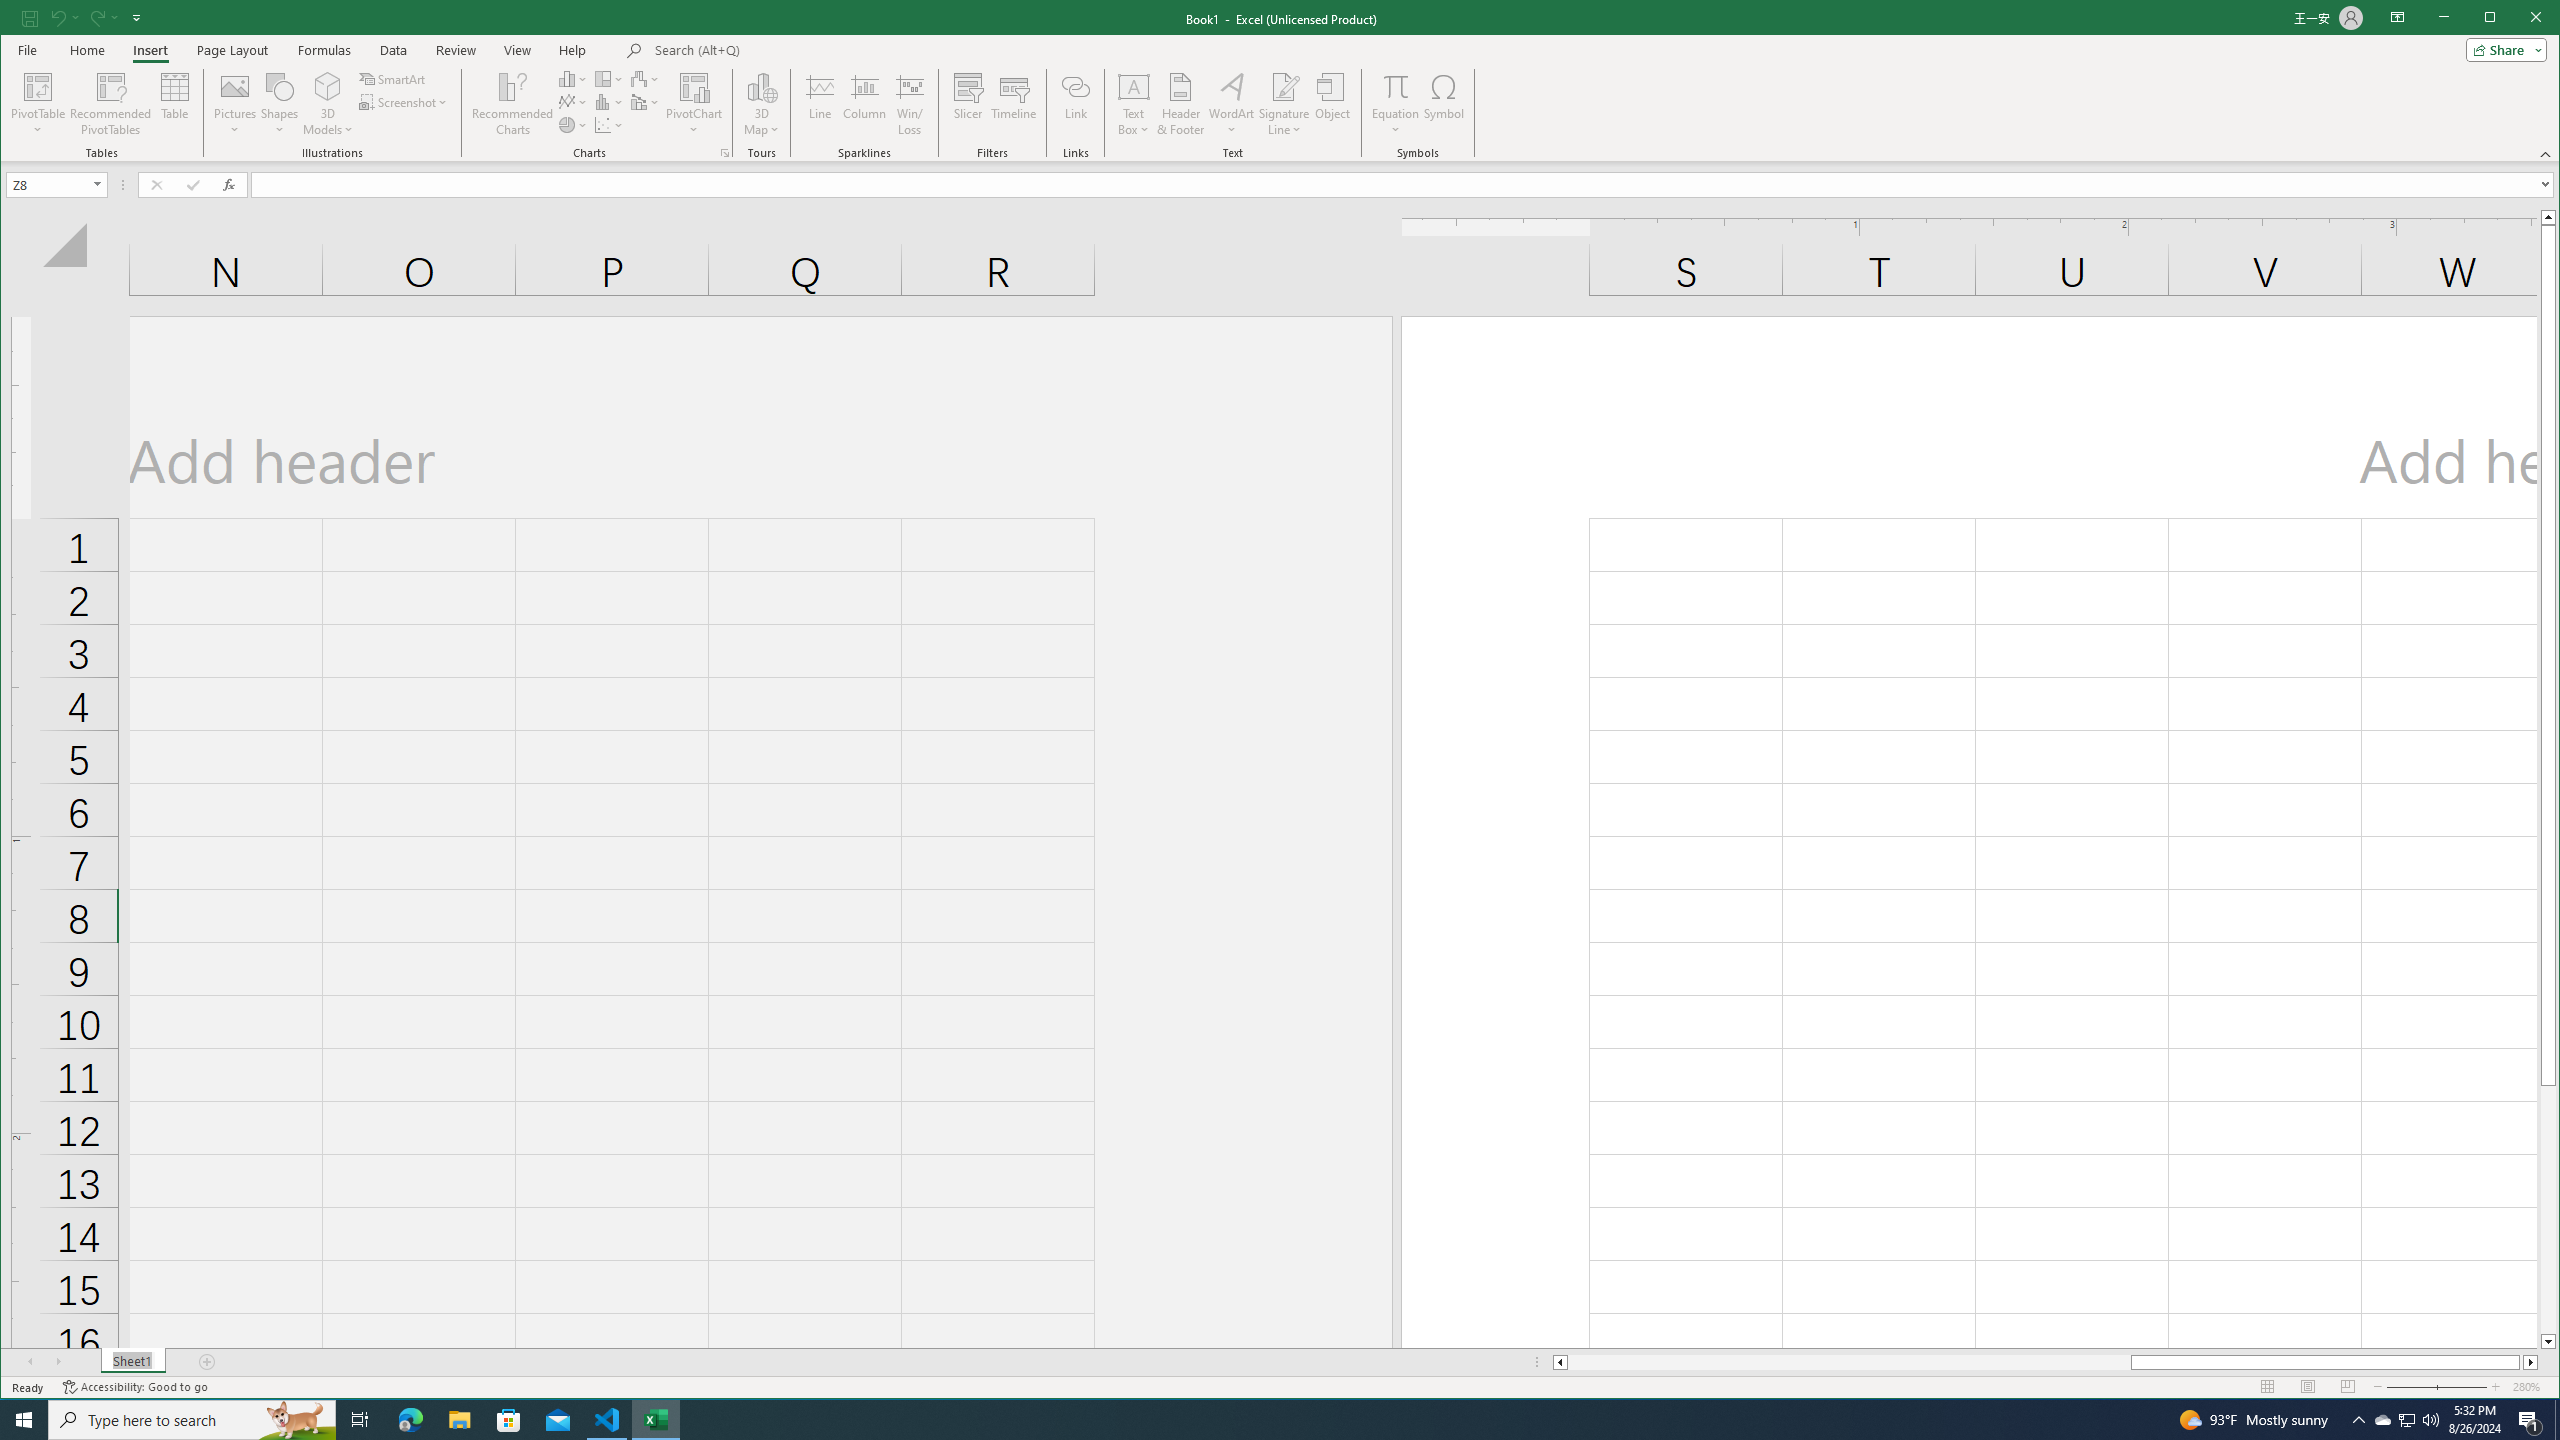  What do you see at coordinates (29, 17) in the screenshot?
I see `Save` at bounding box center [29, 17].